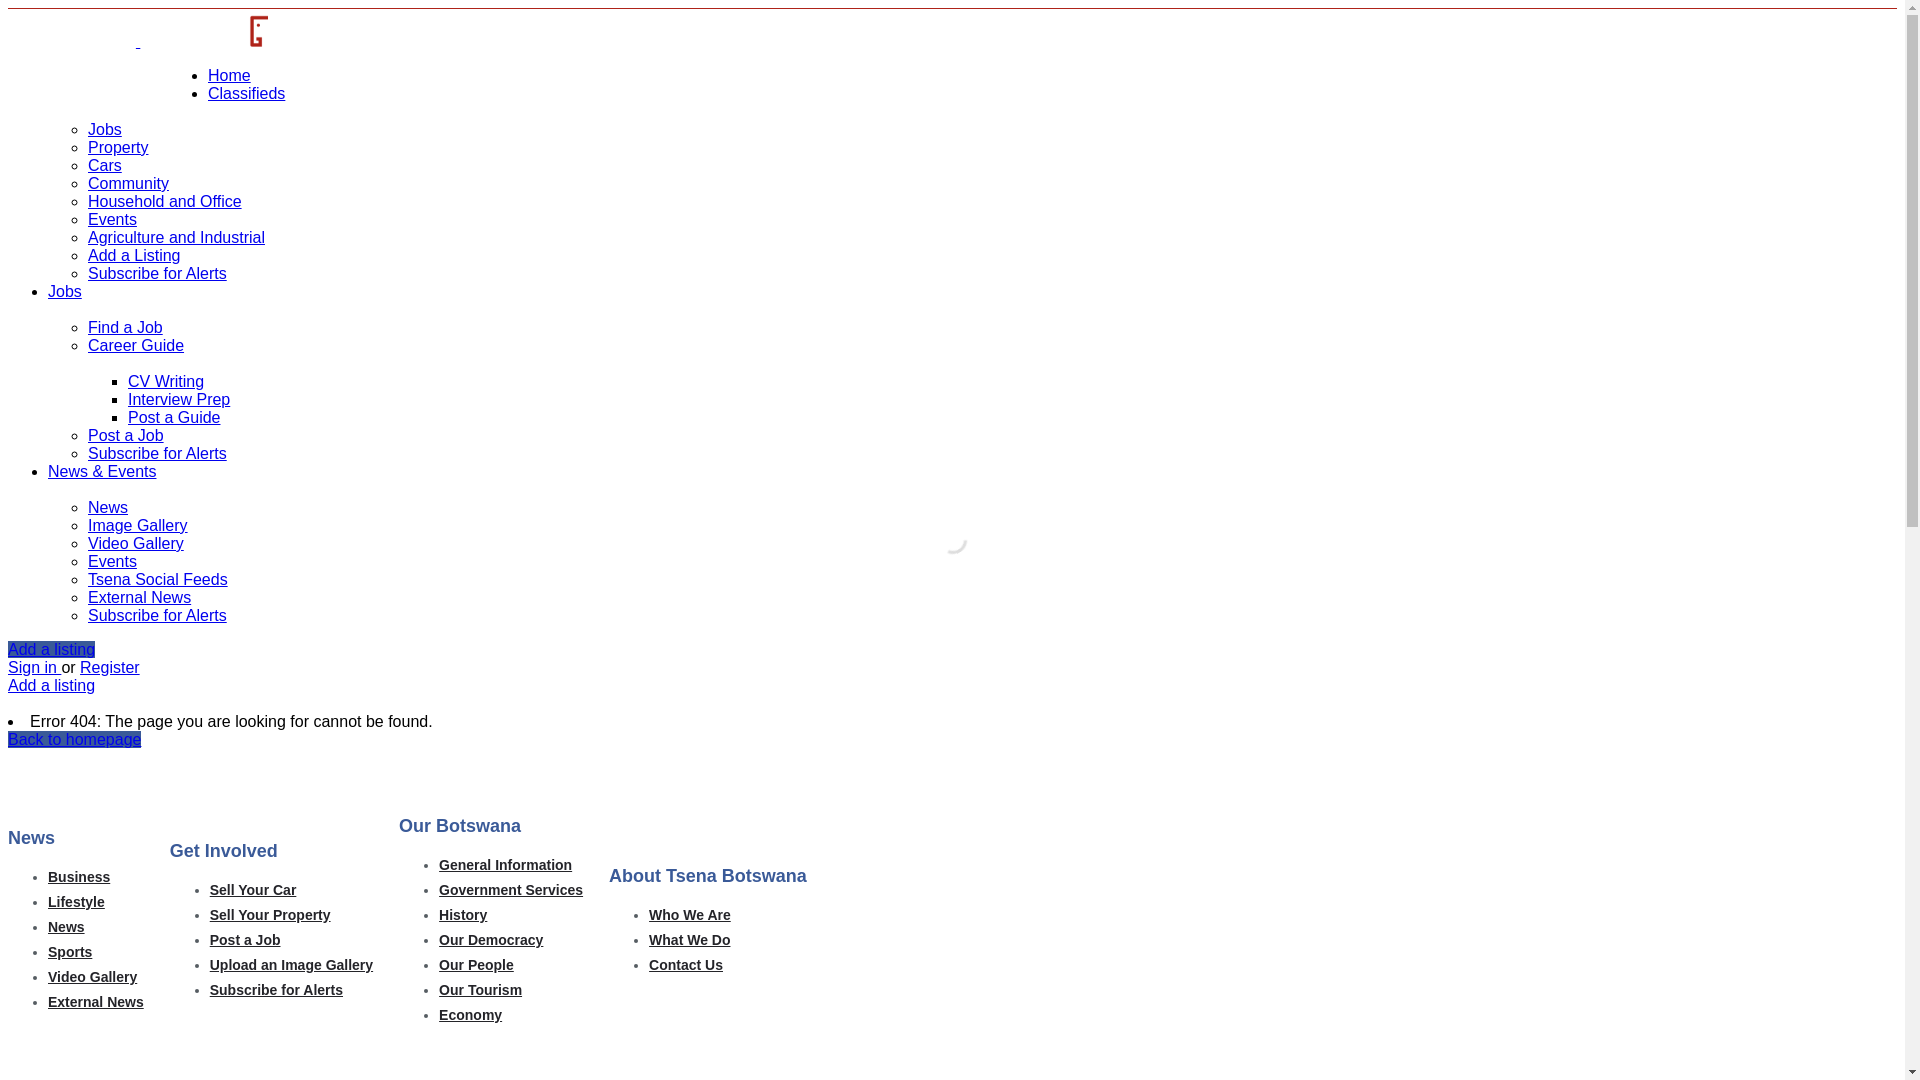 The width and height of the screenshot is (1920, 1080). What do you see at coordinates (74, 739) in the screenshot?
I see `Back to homepage` at bounding box center [74, 739].